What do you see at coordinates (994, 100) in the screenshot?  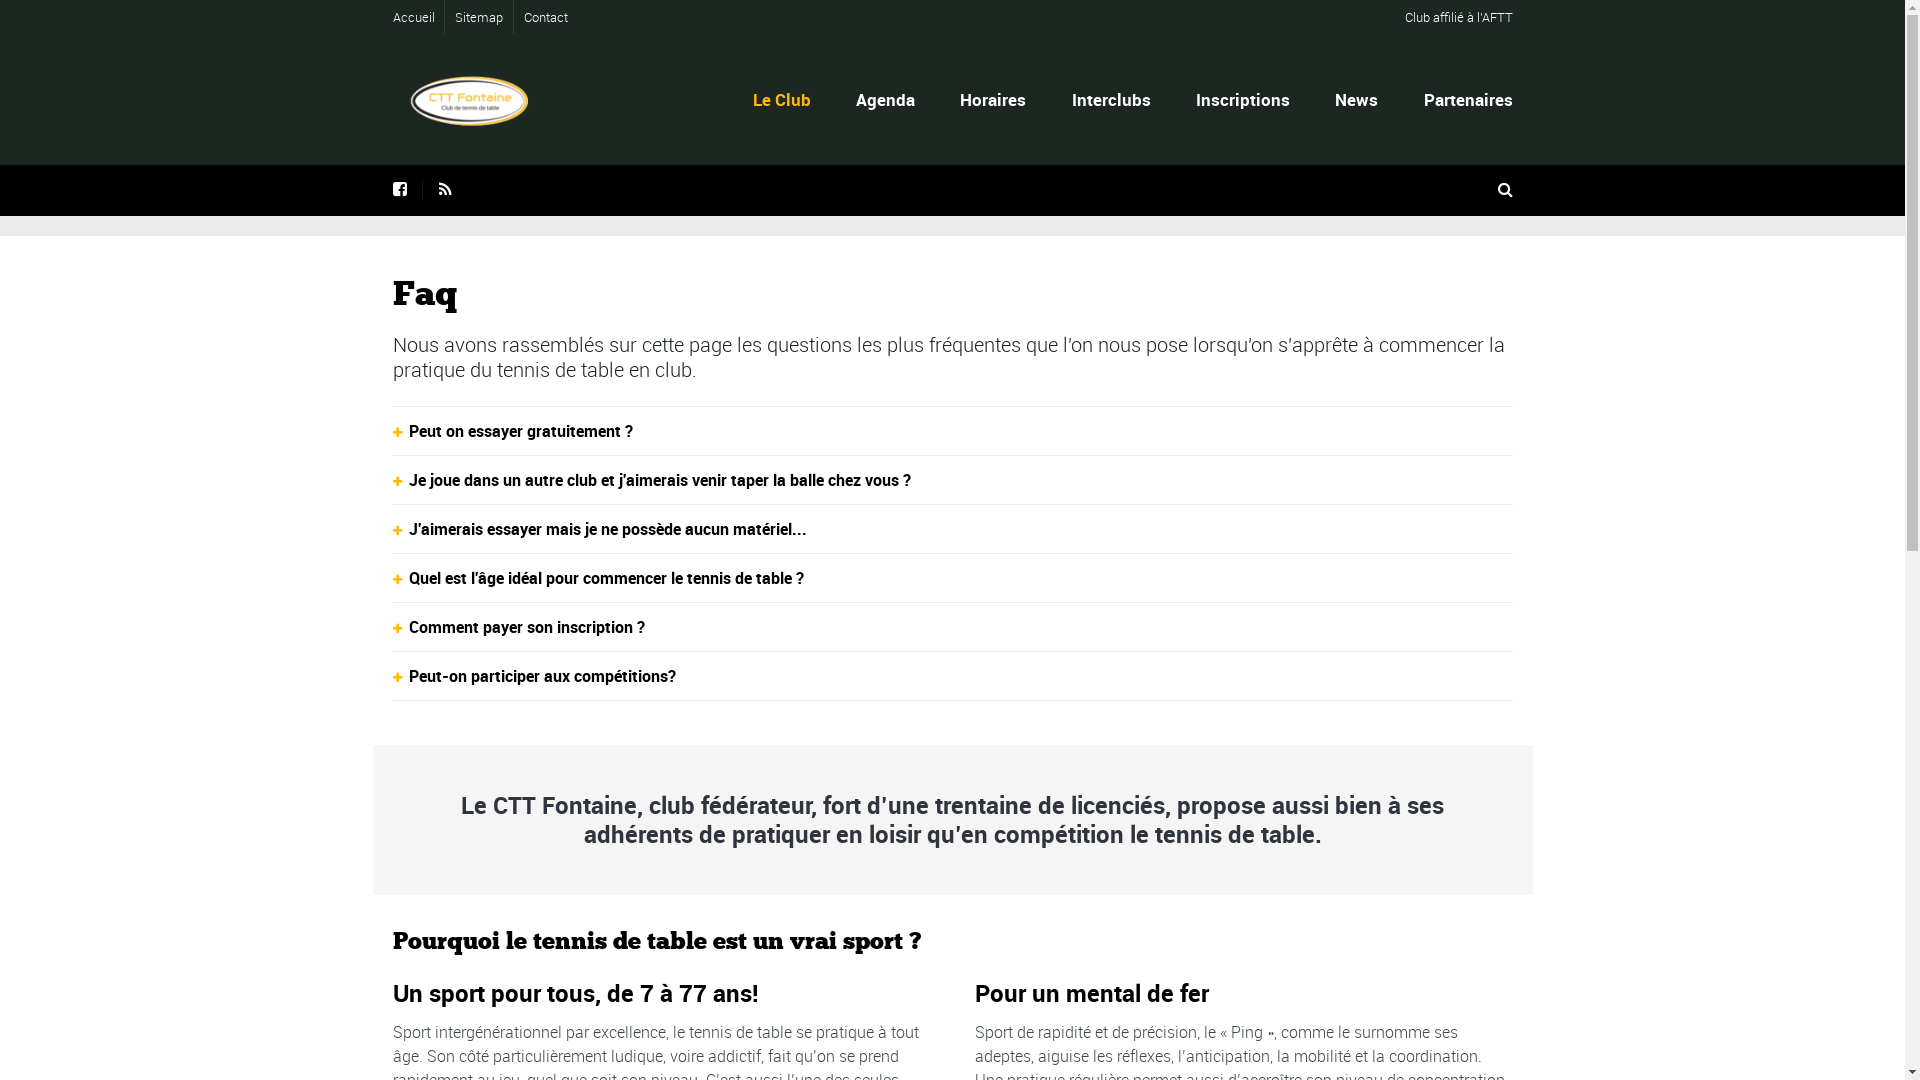 I see `Horaires` at bounding box center [994, 100].